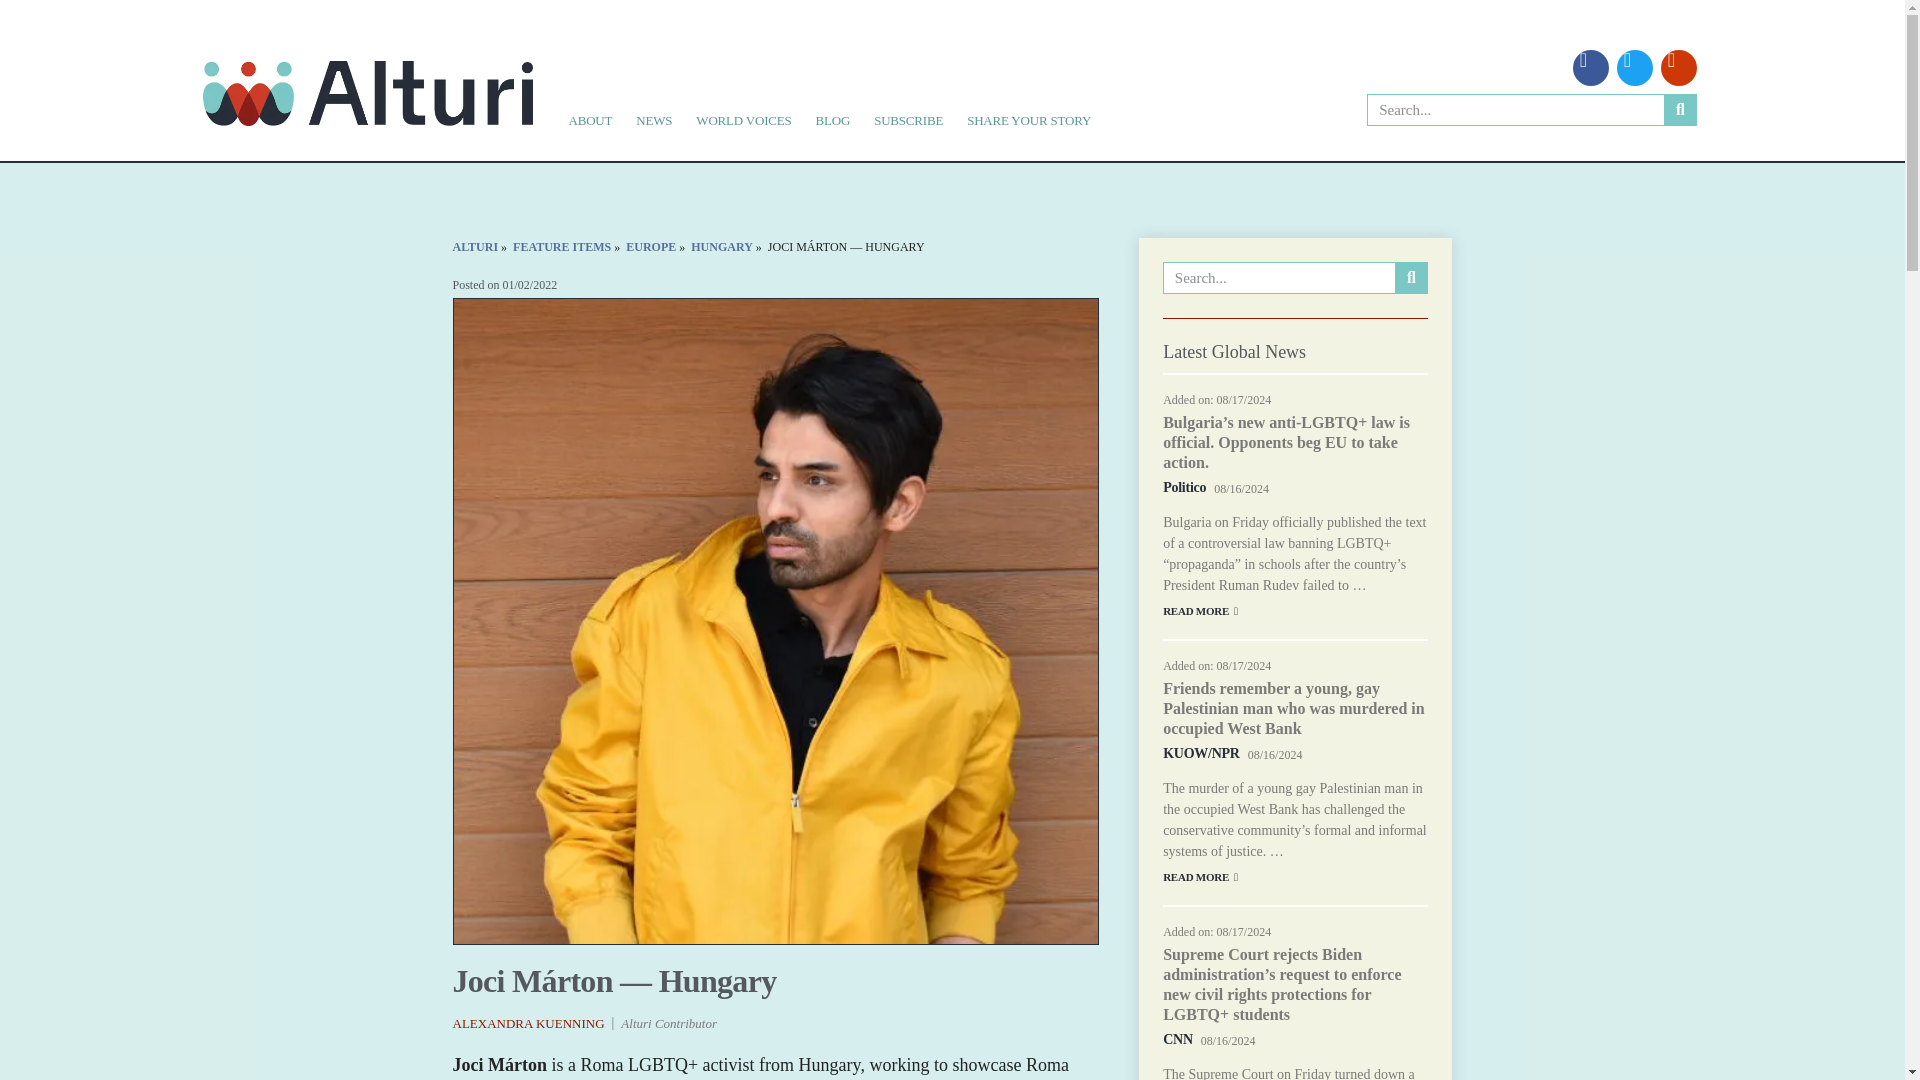 The height and width of the screenshot is (1080, 1920). What do you see at coordinates (650, 246) in the screenshot?
I see `Go to the Europe category archives.` at bounding box center [650, 246].